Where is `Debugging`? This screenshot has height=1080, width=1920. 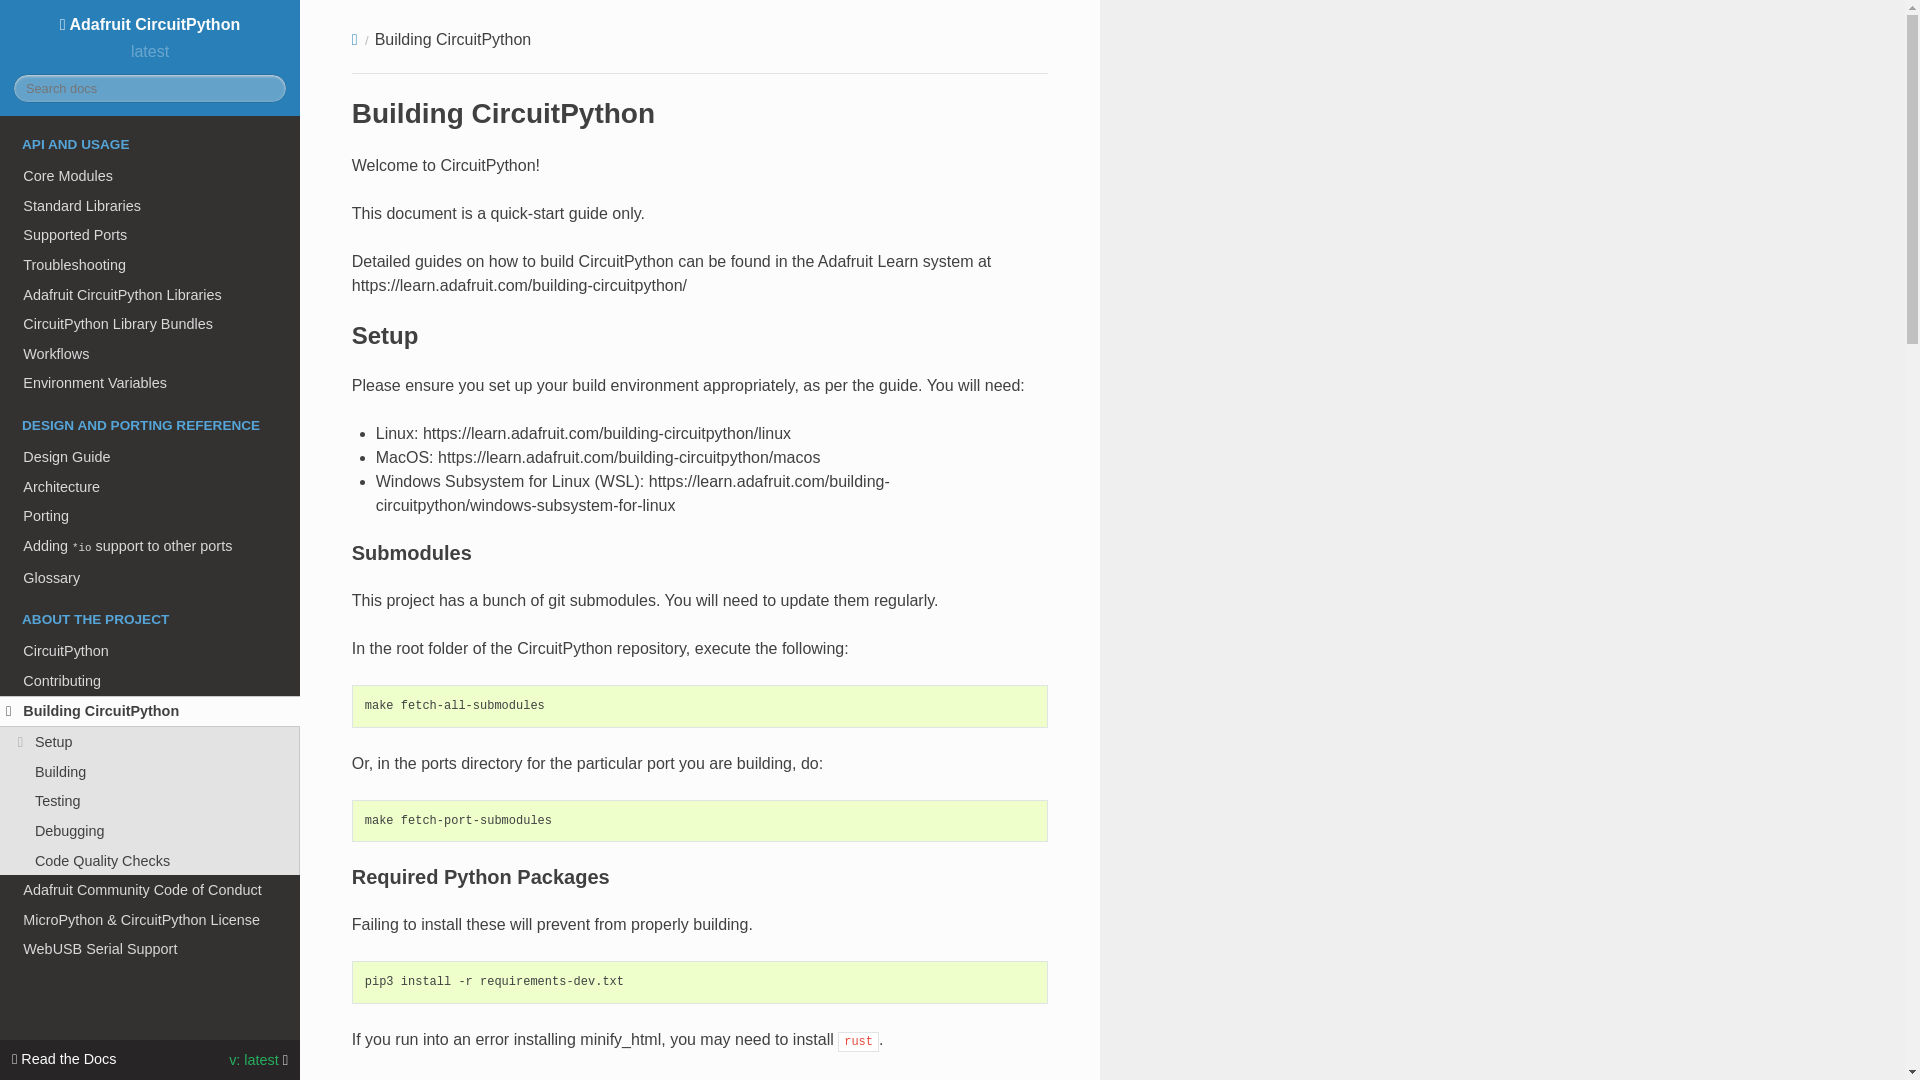
Debugging is located at coordinates (150, 830).